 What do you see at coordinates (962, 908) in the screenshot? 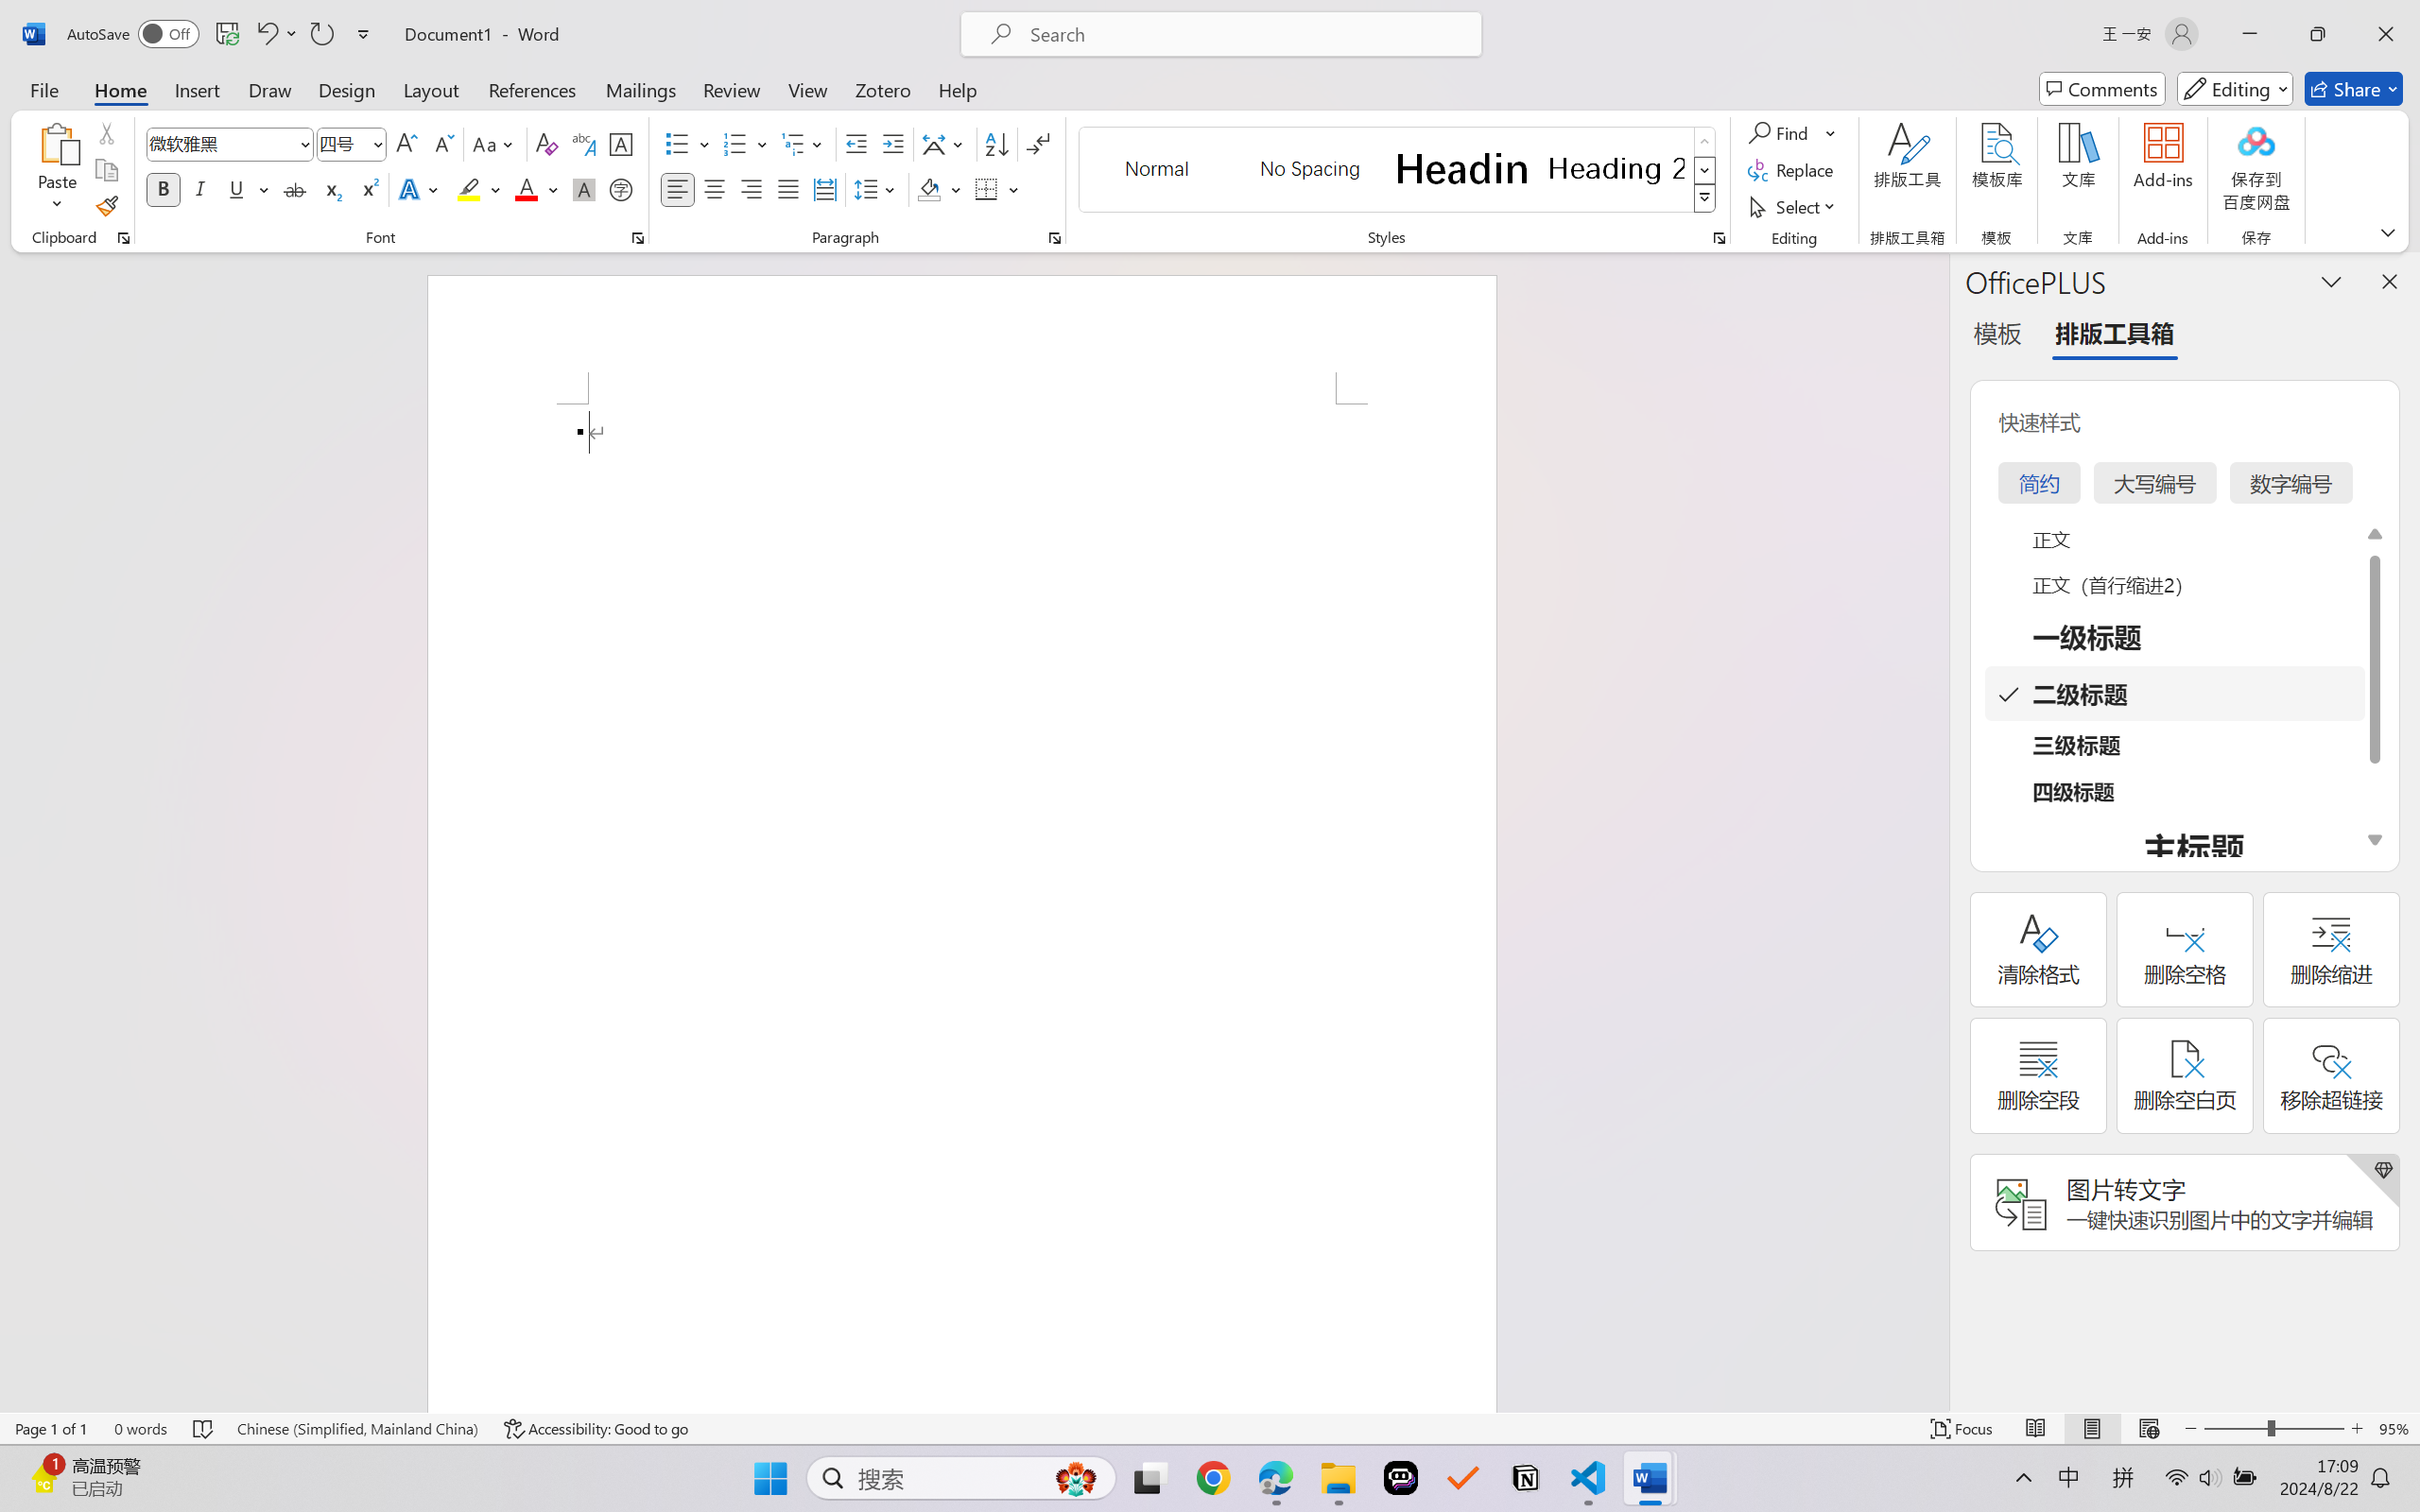
I see `Page 1 content` at bounding box center [962, 908].